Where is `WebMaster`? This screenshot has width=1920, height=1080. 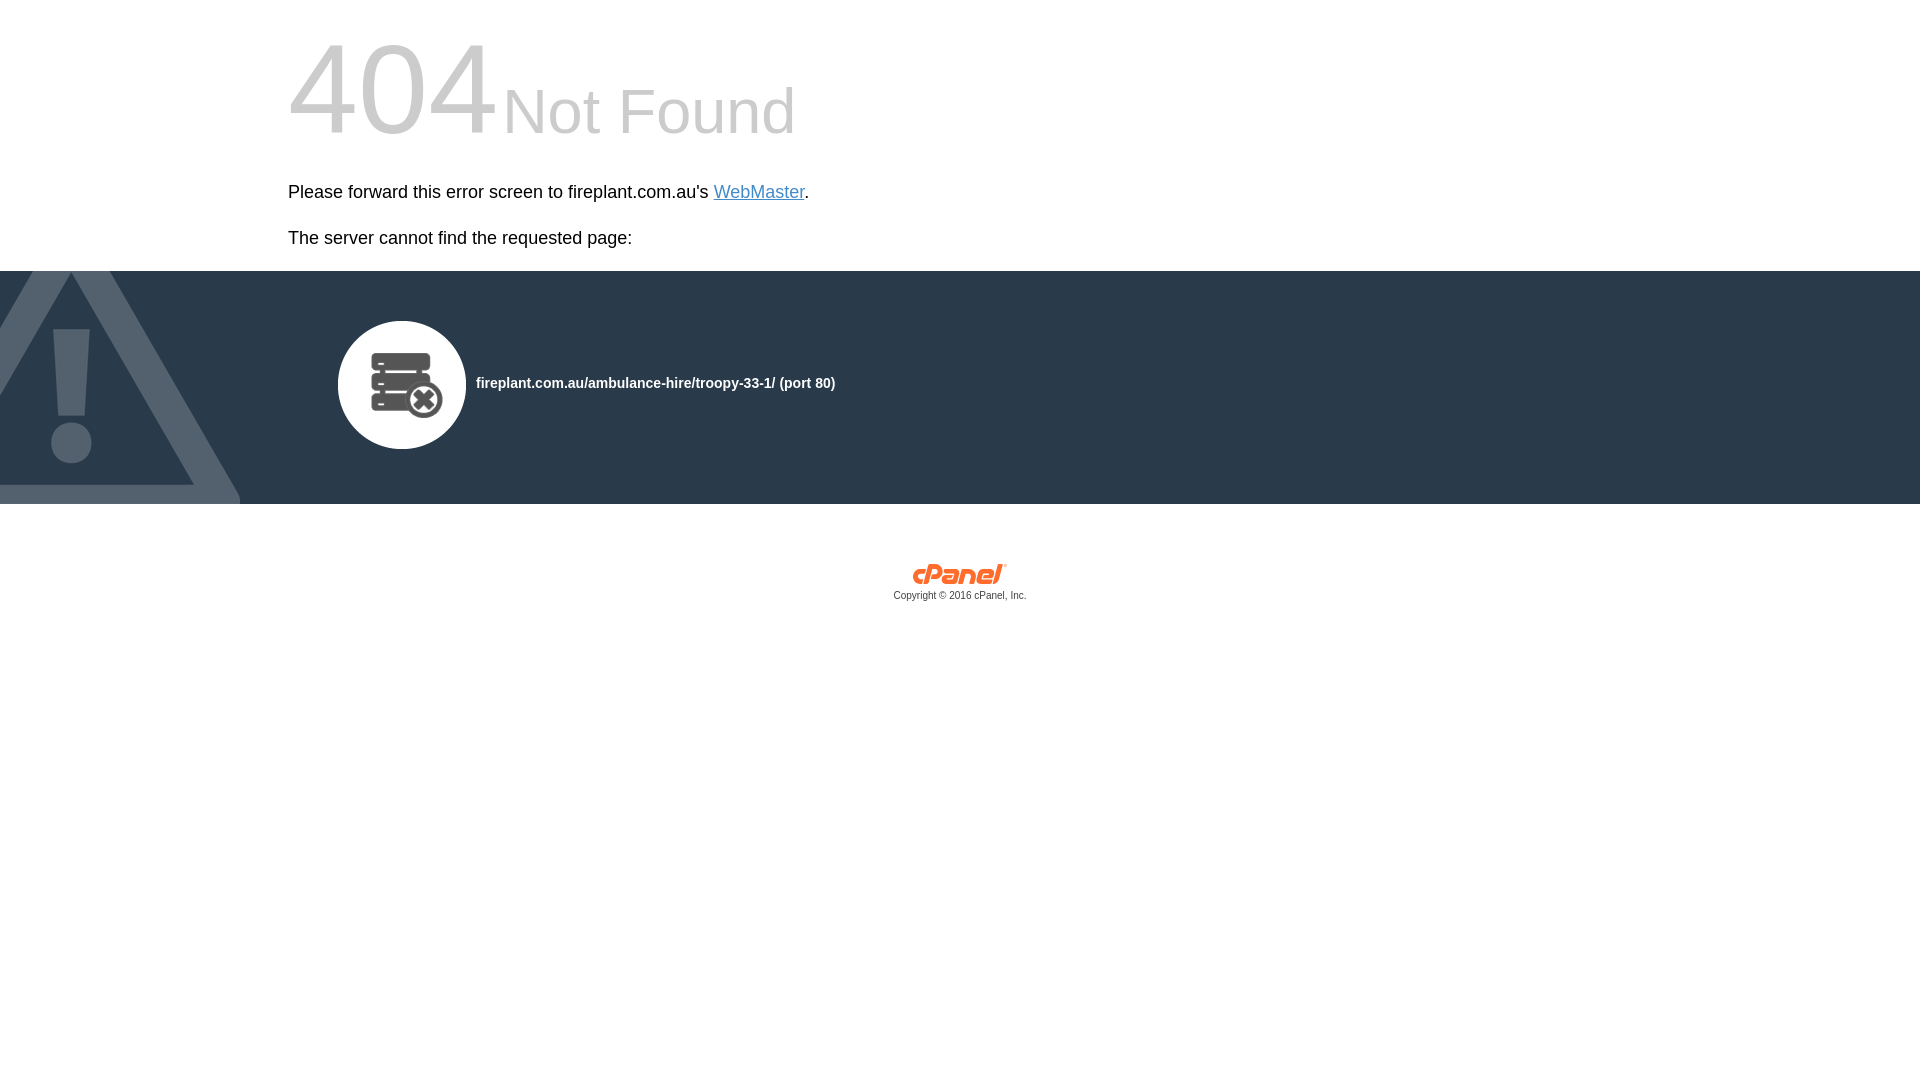
WebMaster is located at coordinates (760, 192).